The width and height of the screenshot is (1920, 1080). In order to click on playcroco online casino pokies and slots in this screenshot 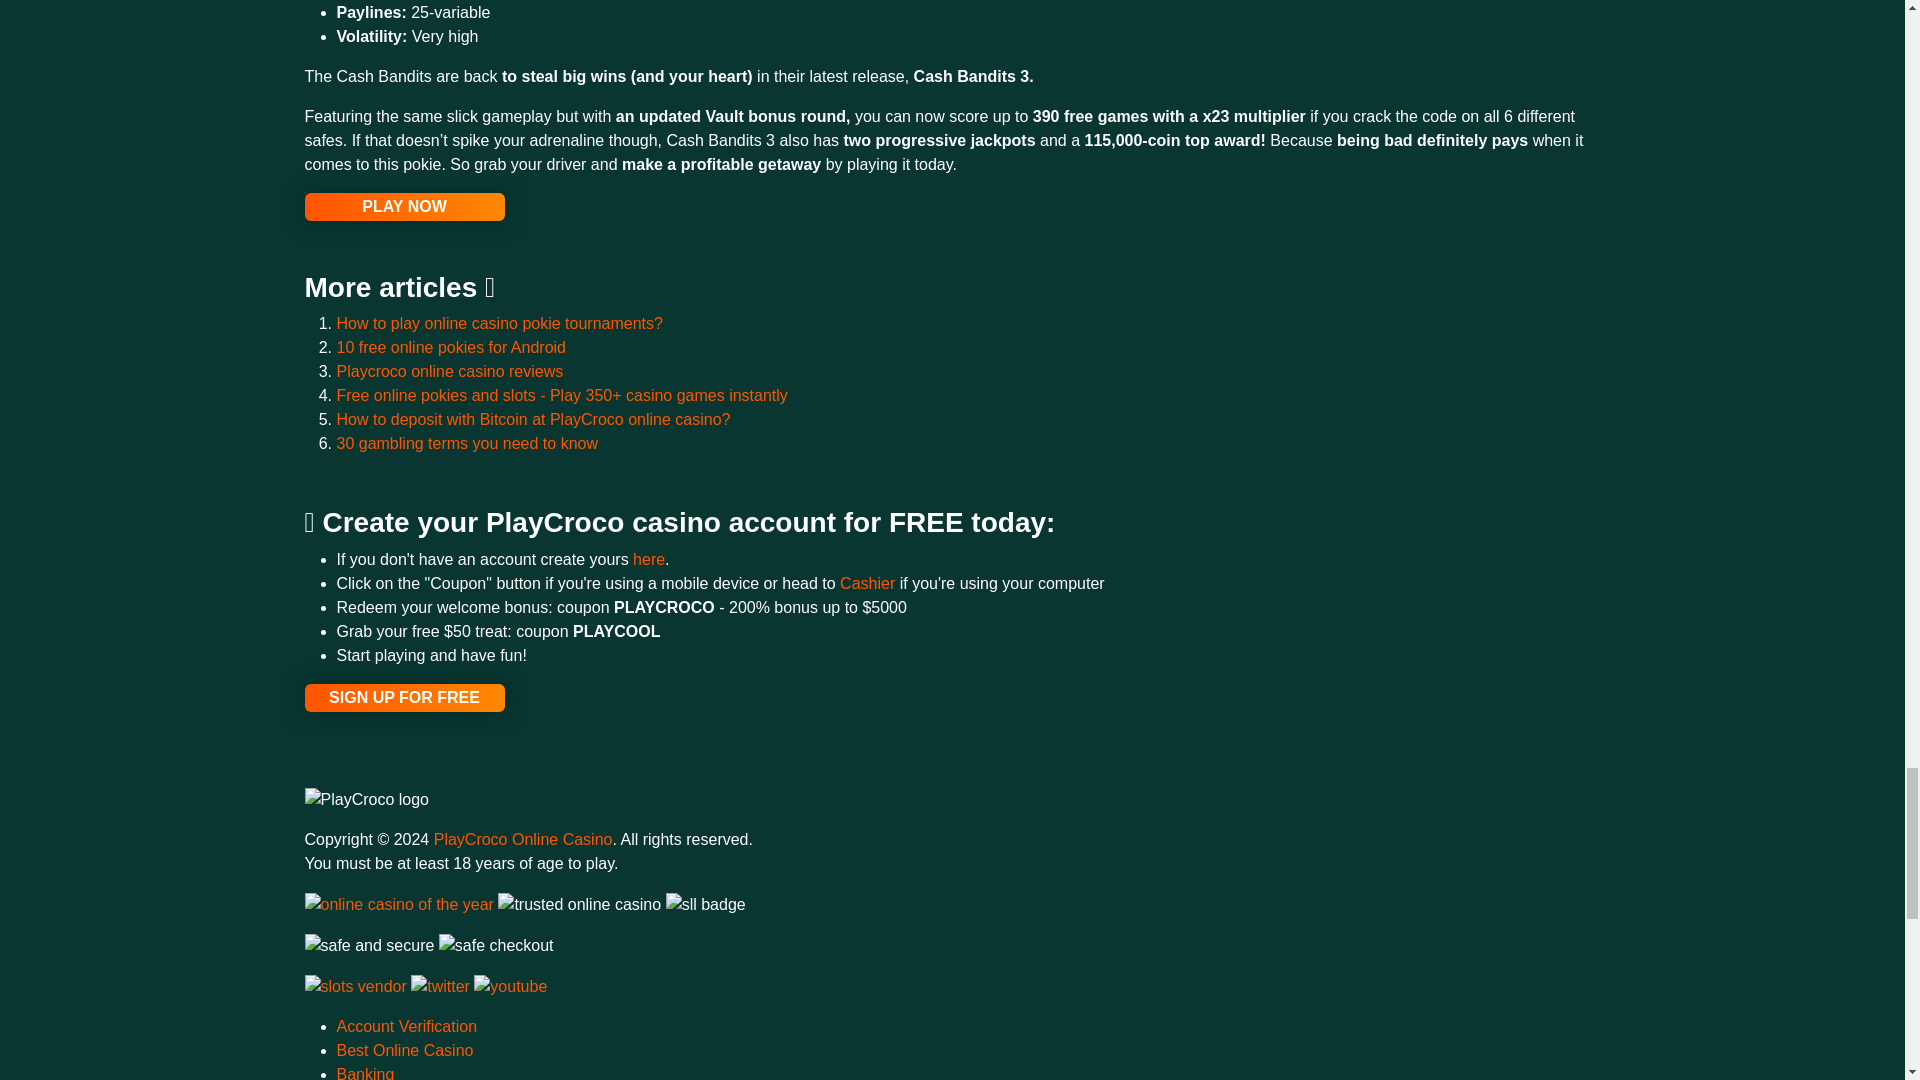, I will do `click(403, 207)`.